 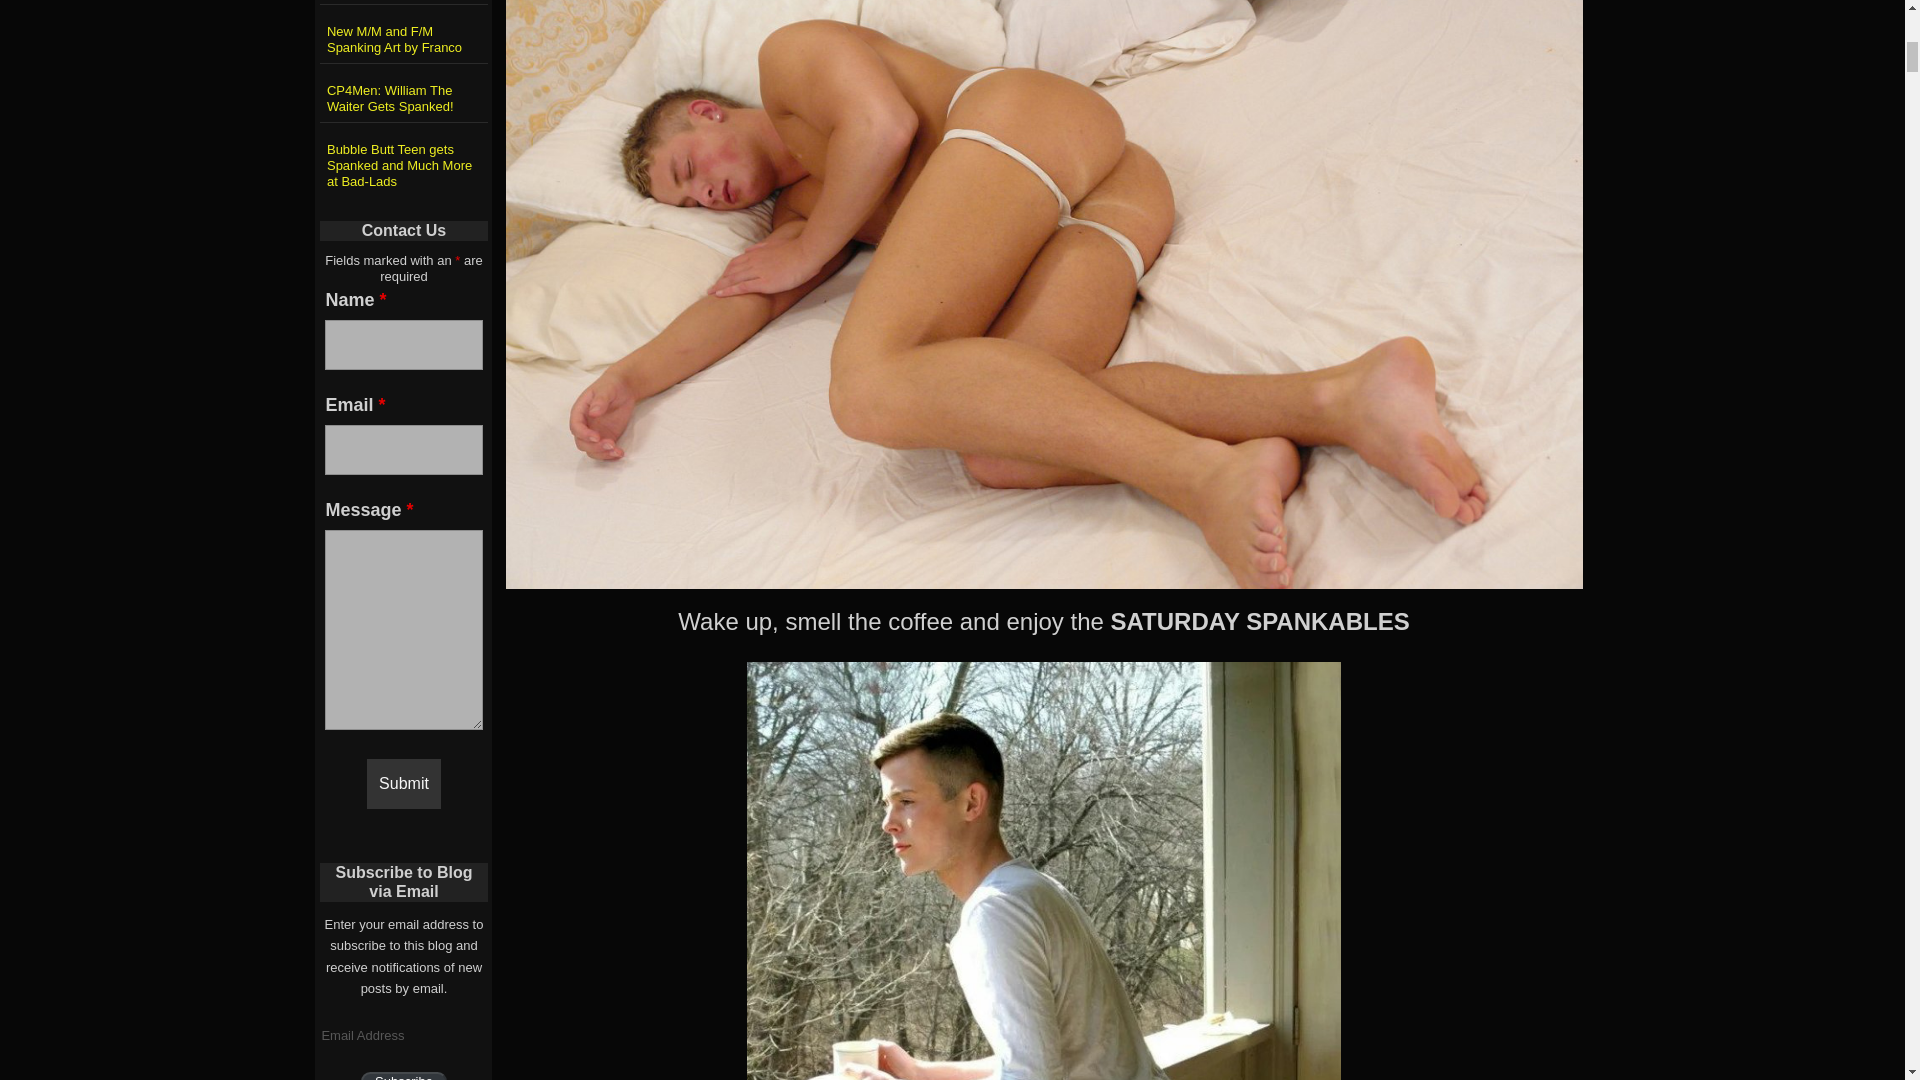 I want to click on Submit, so click(x=404, y=784).